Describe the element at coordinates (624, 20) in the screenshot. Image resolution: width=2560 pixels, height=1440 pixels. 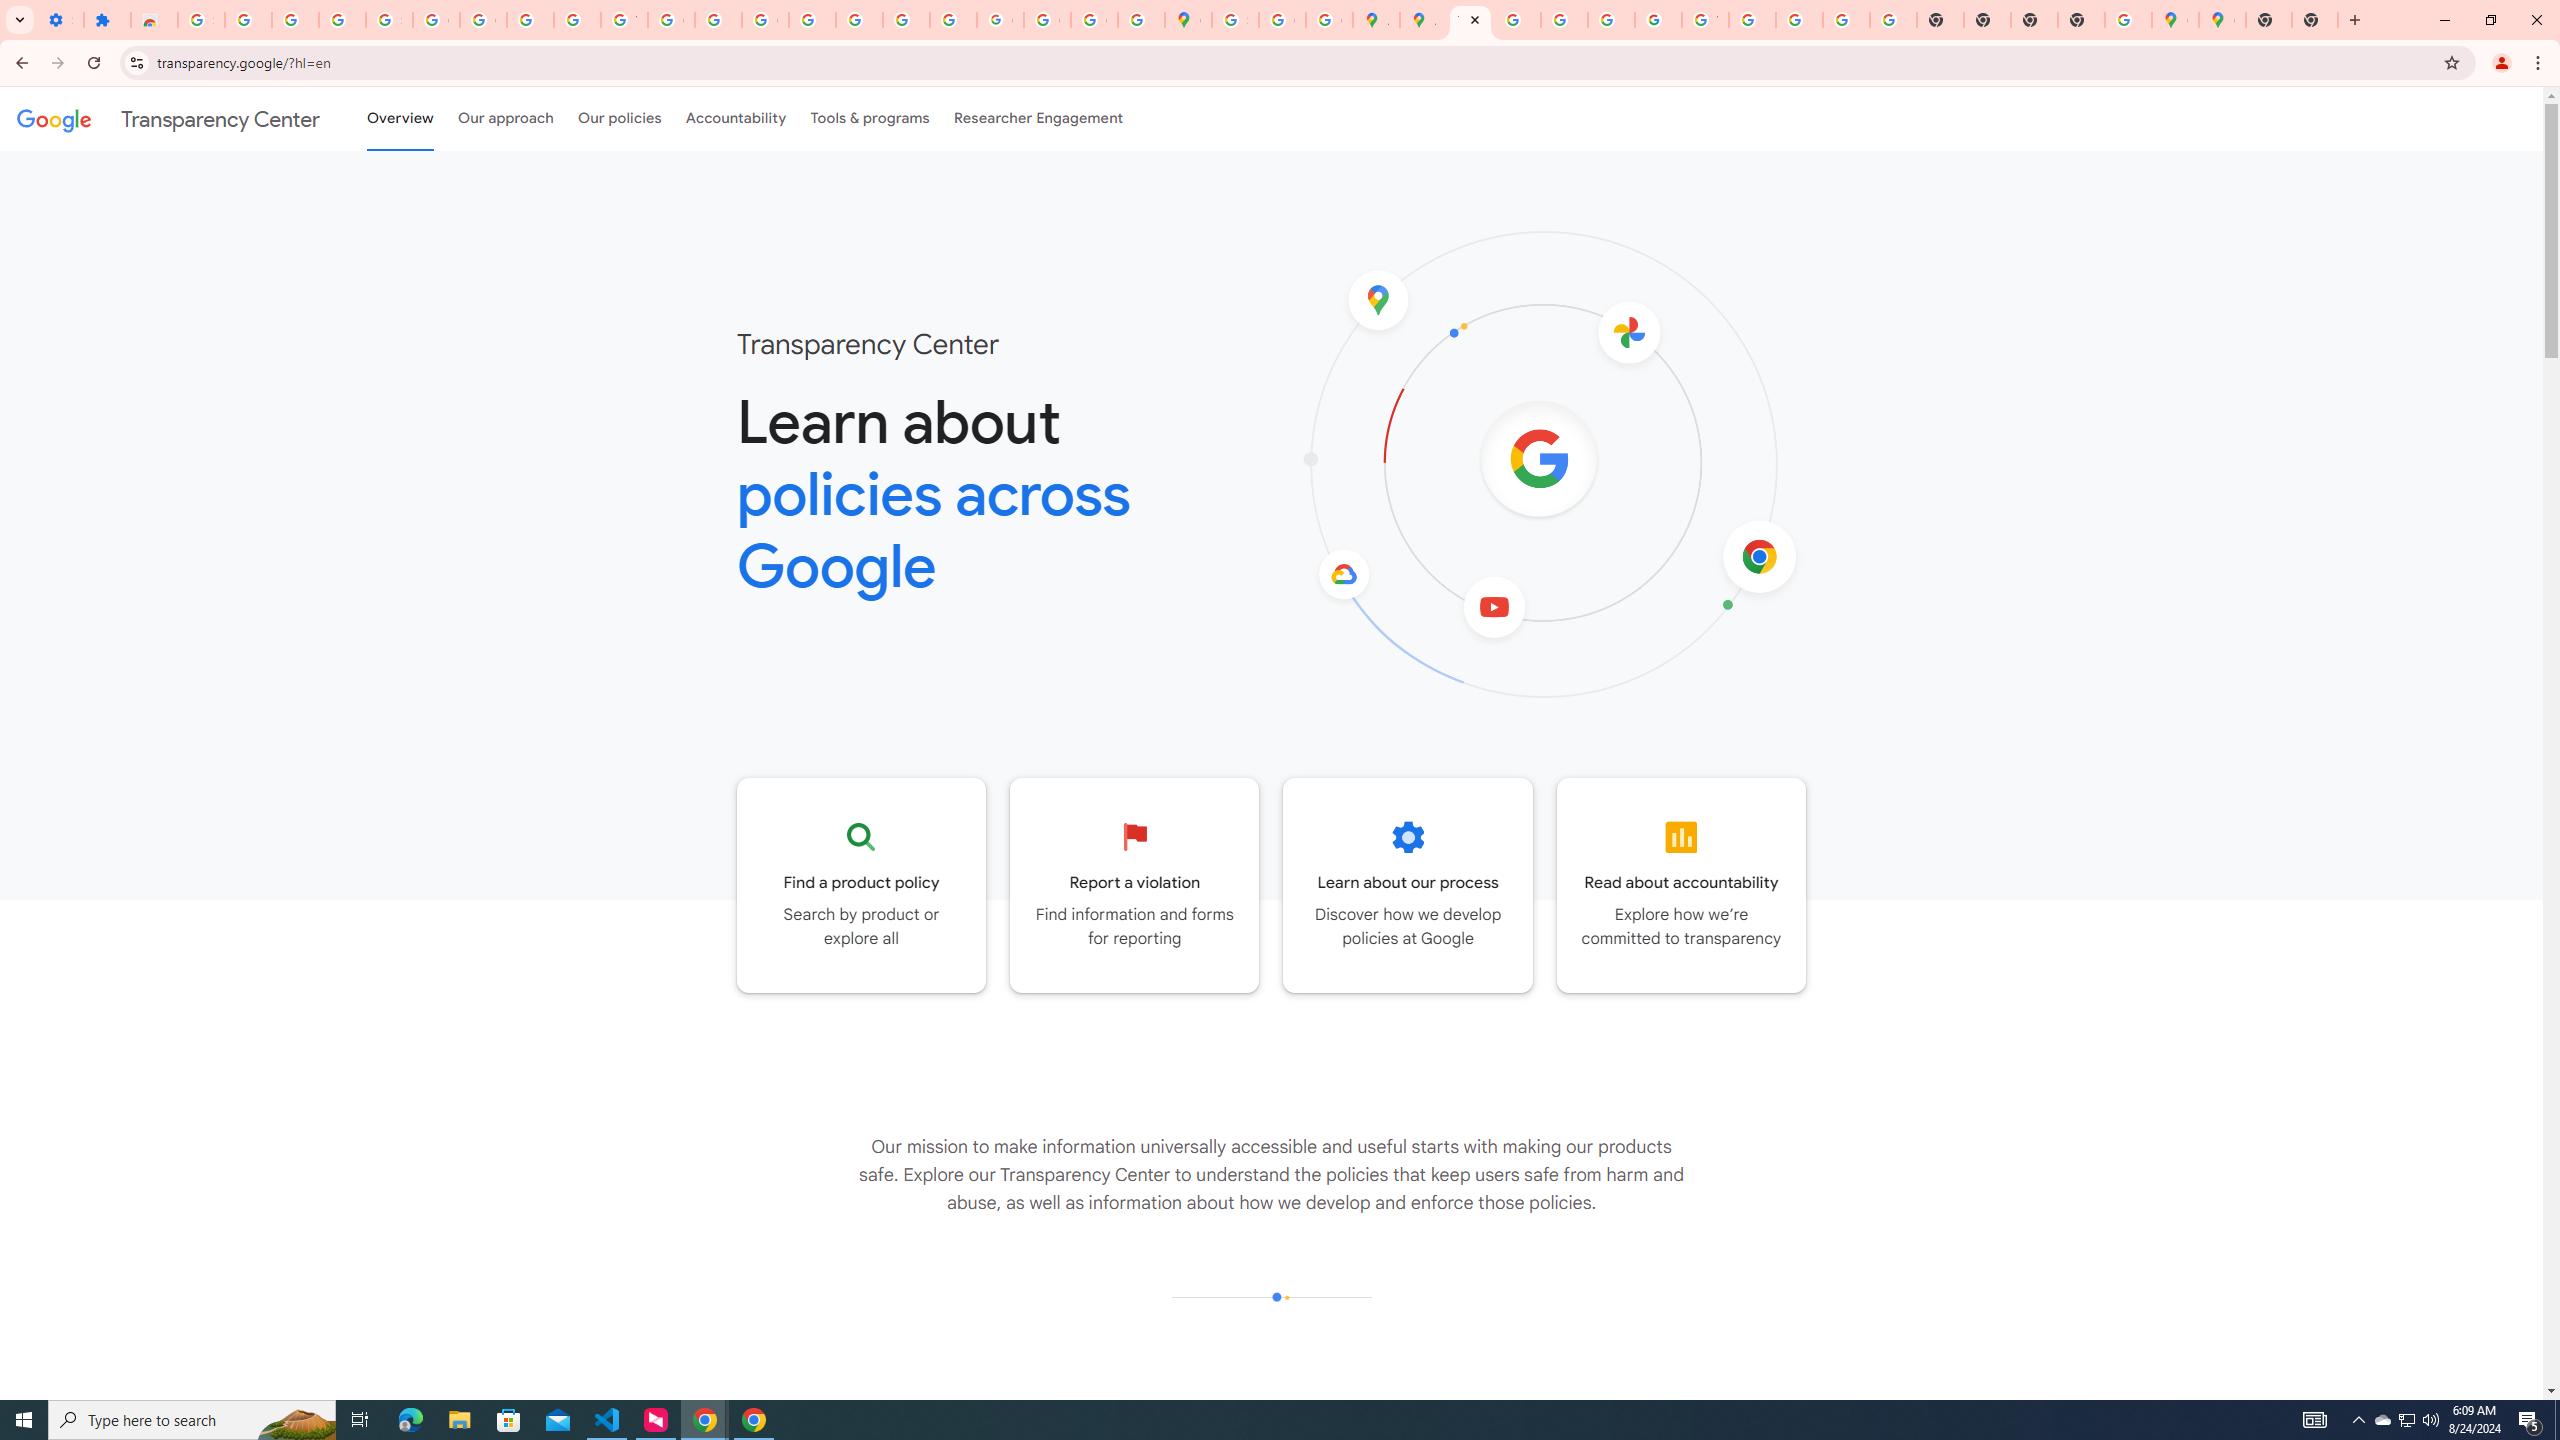
I see `YouTube` at that location.